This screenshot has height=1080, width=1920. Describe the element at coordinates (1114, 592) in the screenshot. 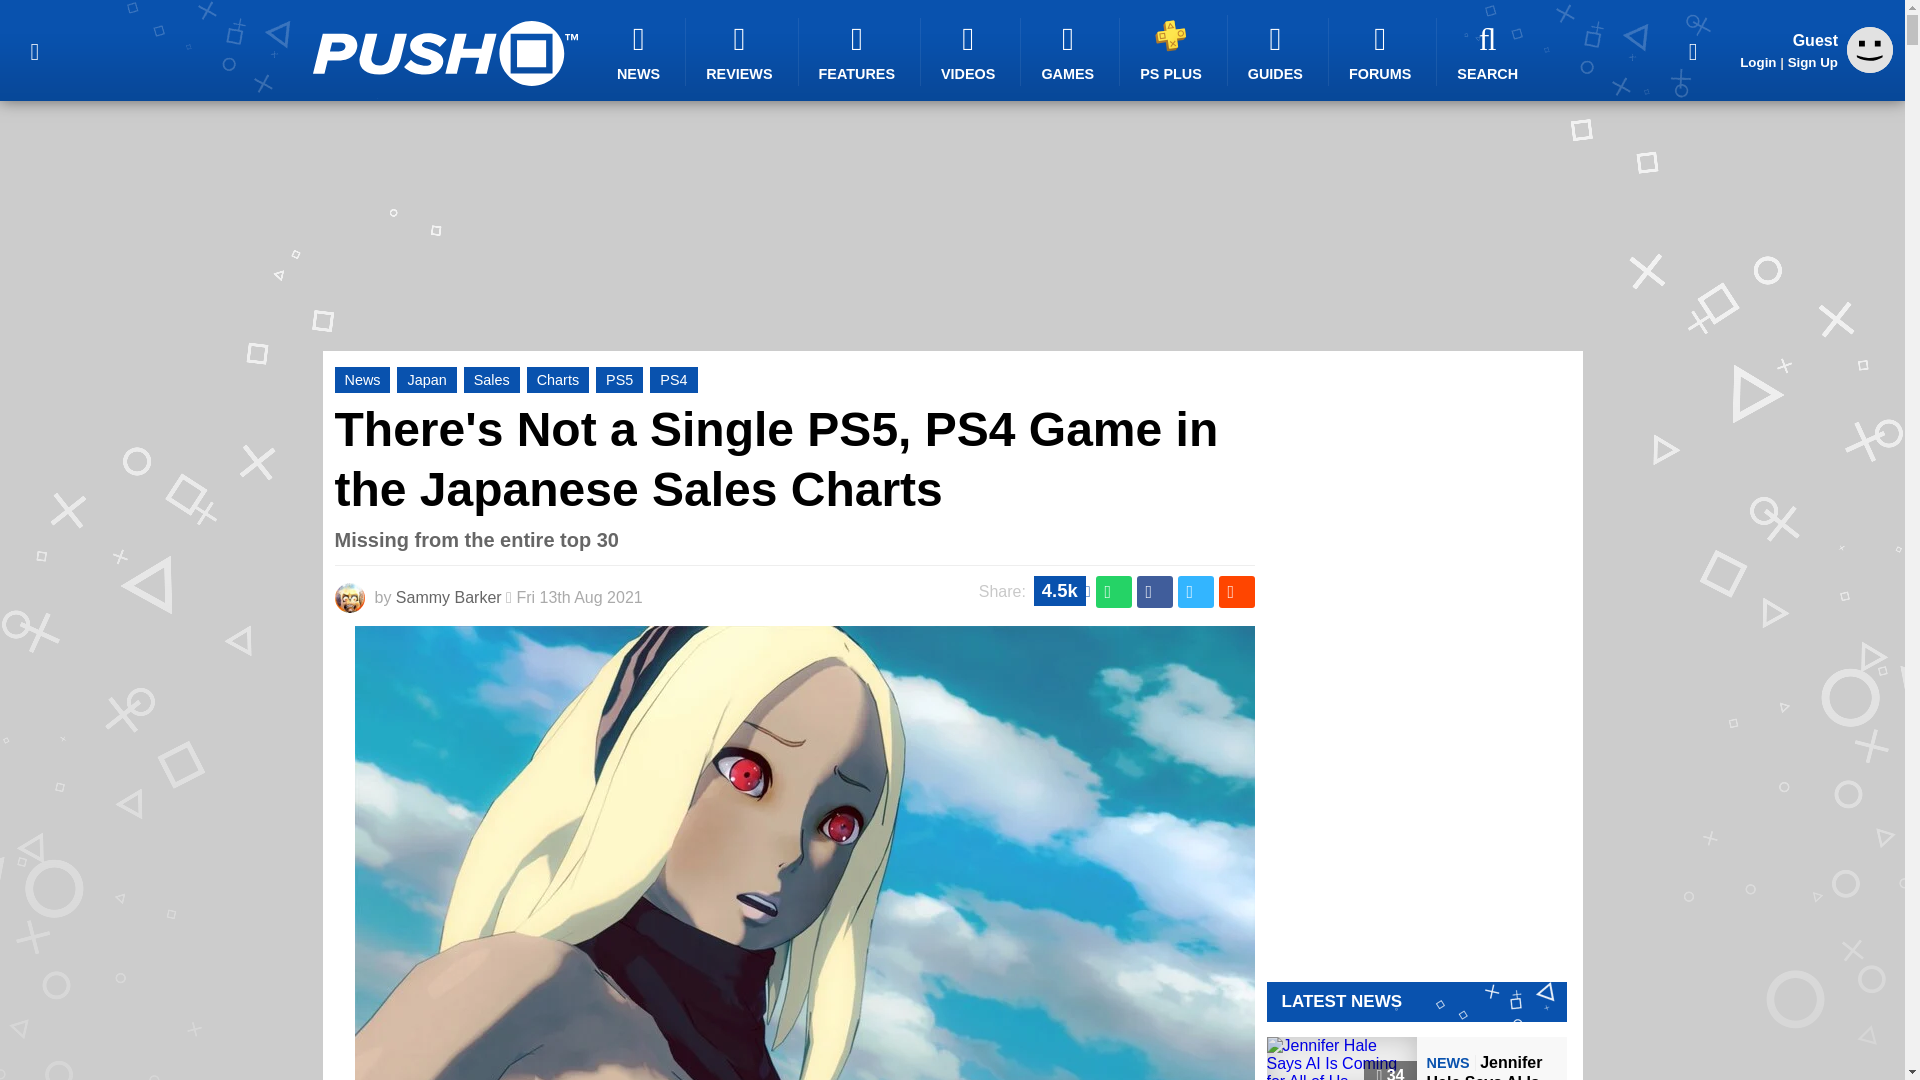

I see `Share this on WhatsApp` at that location.